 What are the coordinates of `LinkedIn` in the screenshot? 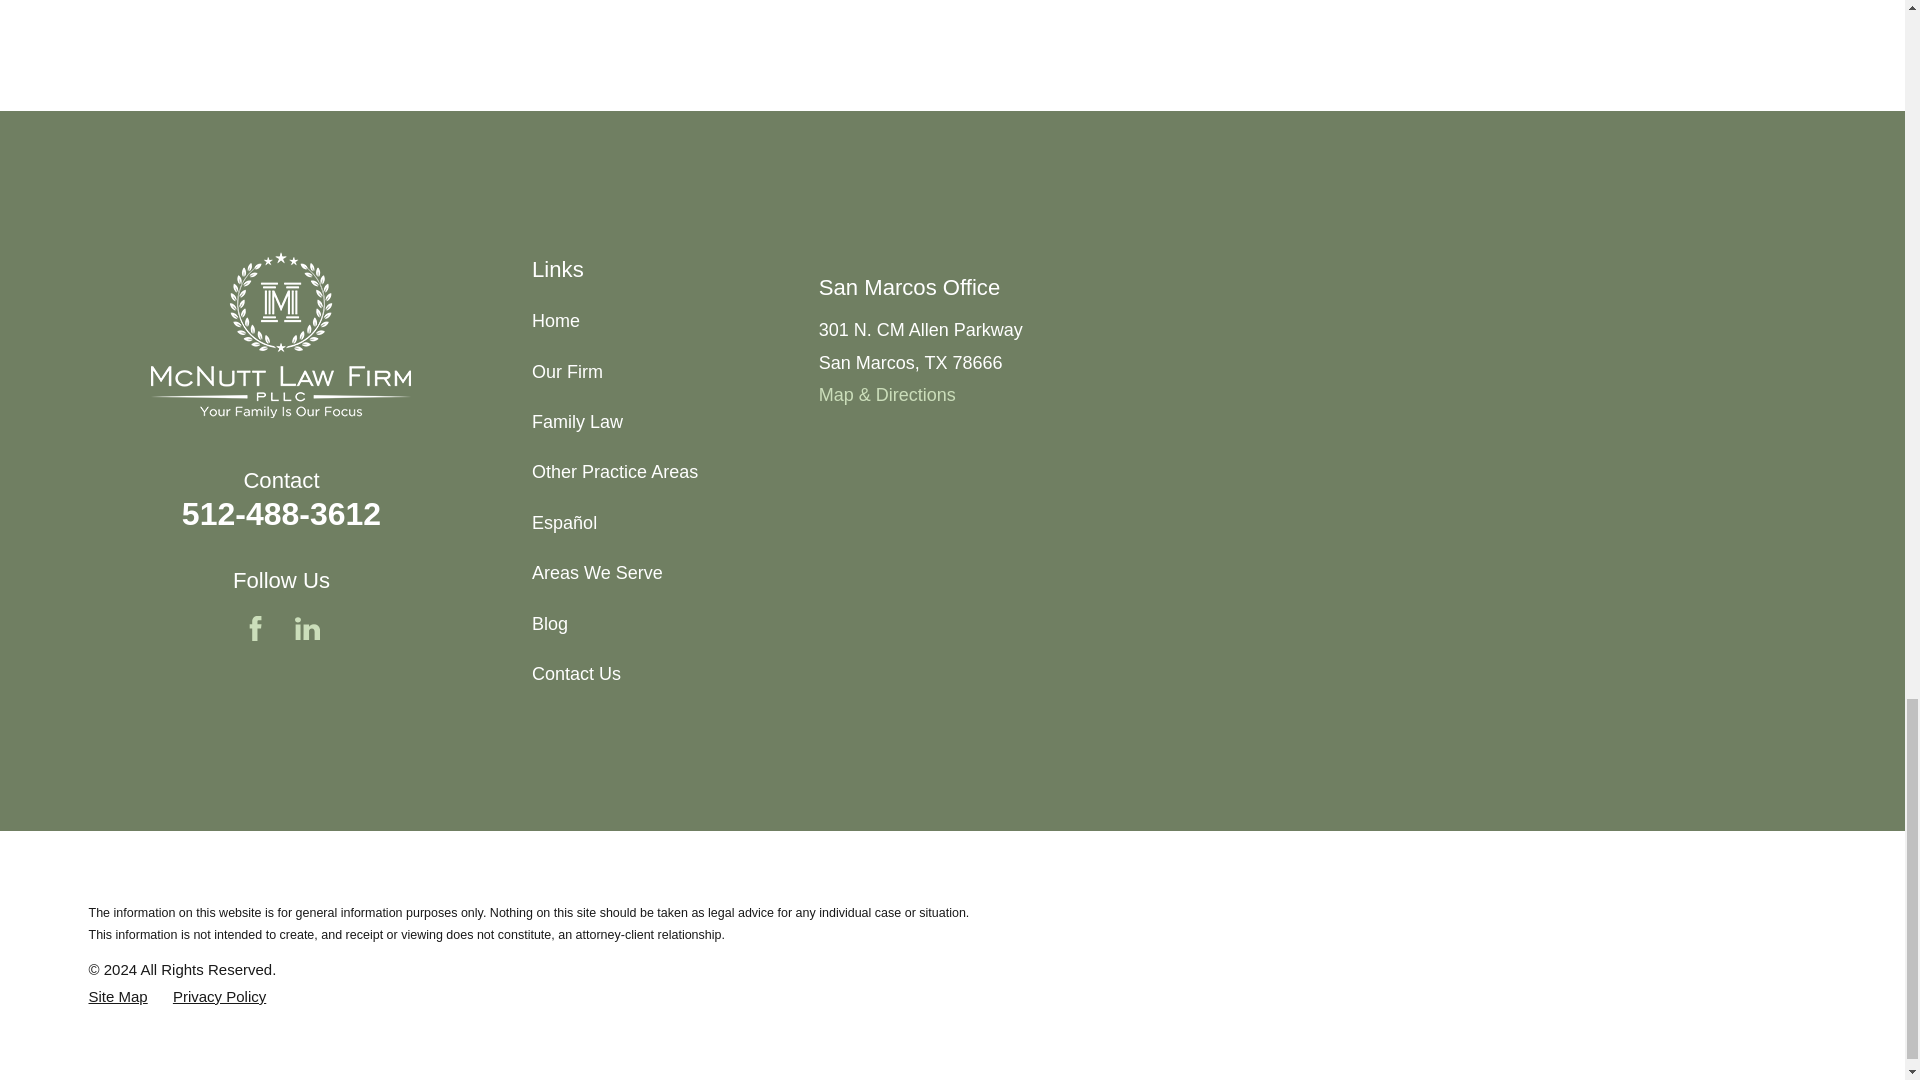 It's located at (308, 628).